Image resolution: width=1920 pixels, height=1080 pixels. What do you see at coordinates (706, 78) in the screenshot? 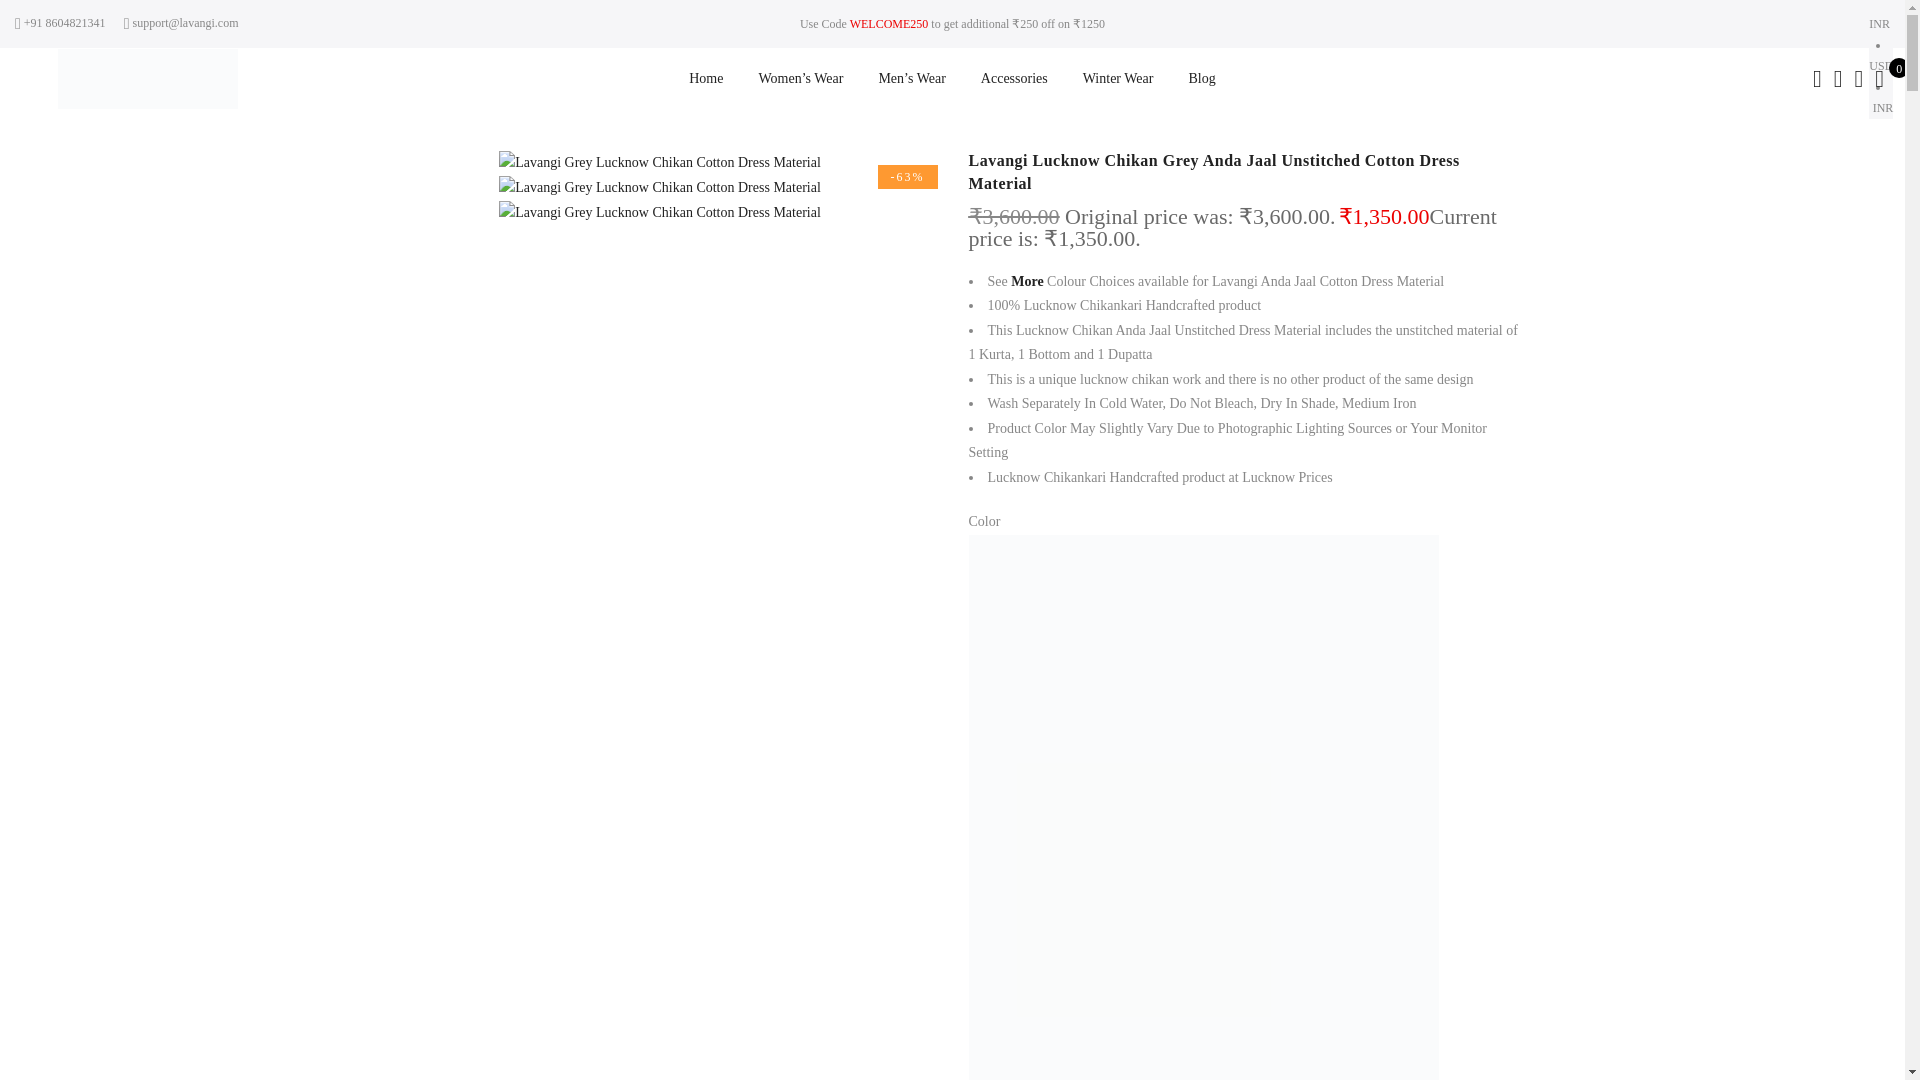
I see `Home` at bounding box center [706, 78].